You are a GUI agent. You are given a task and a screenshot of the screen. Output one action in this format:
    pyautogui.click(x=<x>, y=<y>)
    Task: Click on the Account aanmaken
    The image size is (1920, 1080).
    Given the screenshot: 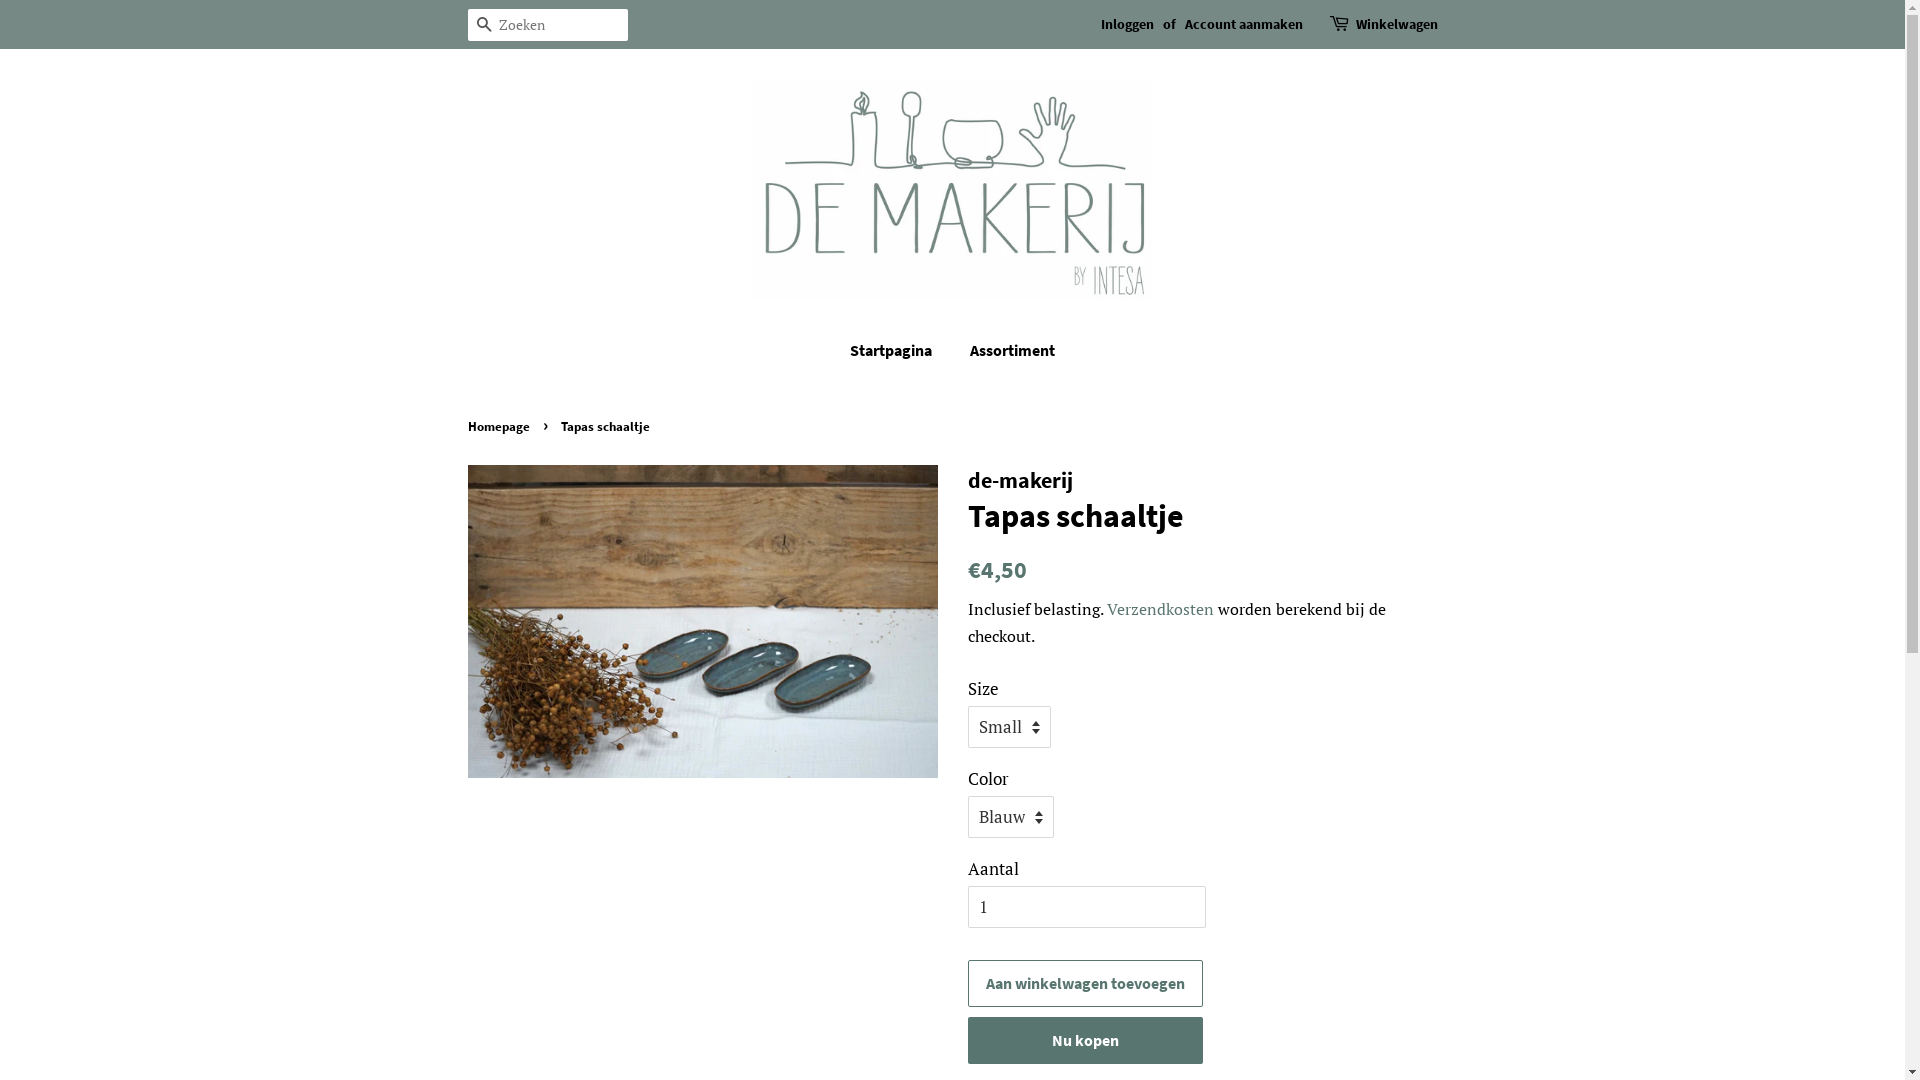 What is the action you would take?
    pyautogui.click(x=1243, y=24)
    